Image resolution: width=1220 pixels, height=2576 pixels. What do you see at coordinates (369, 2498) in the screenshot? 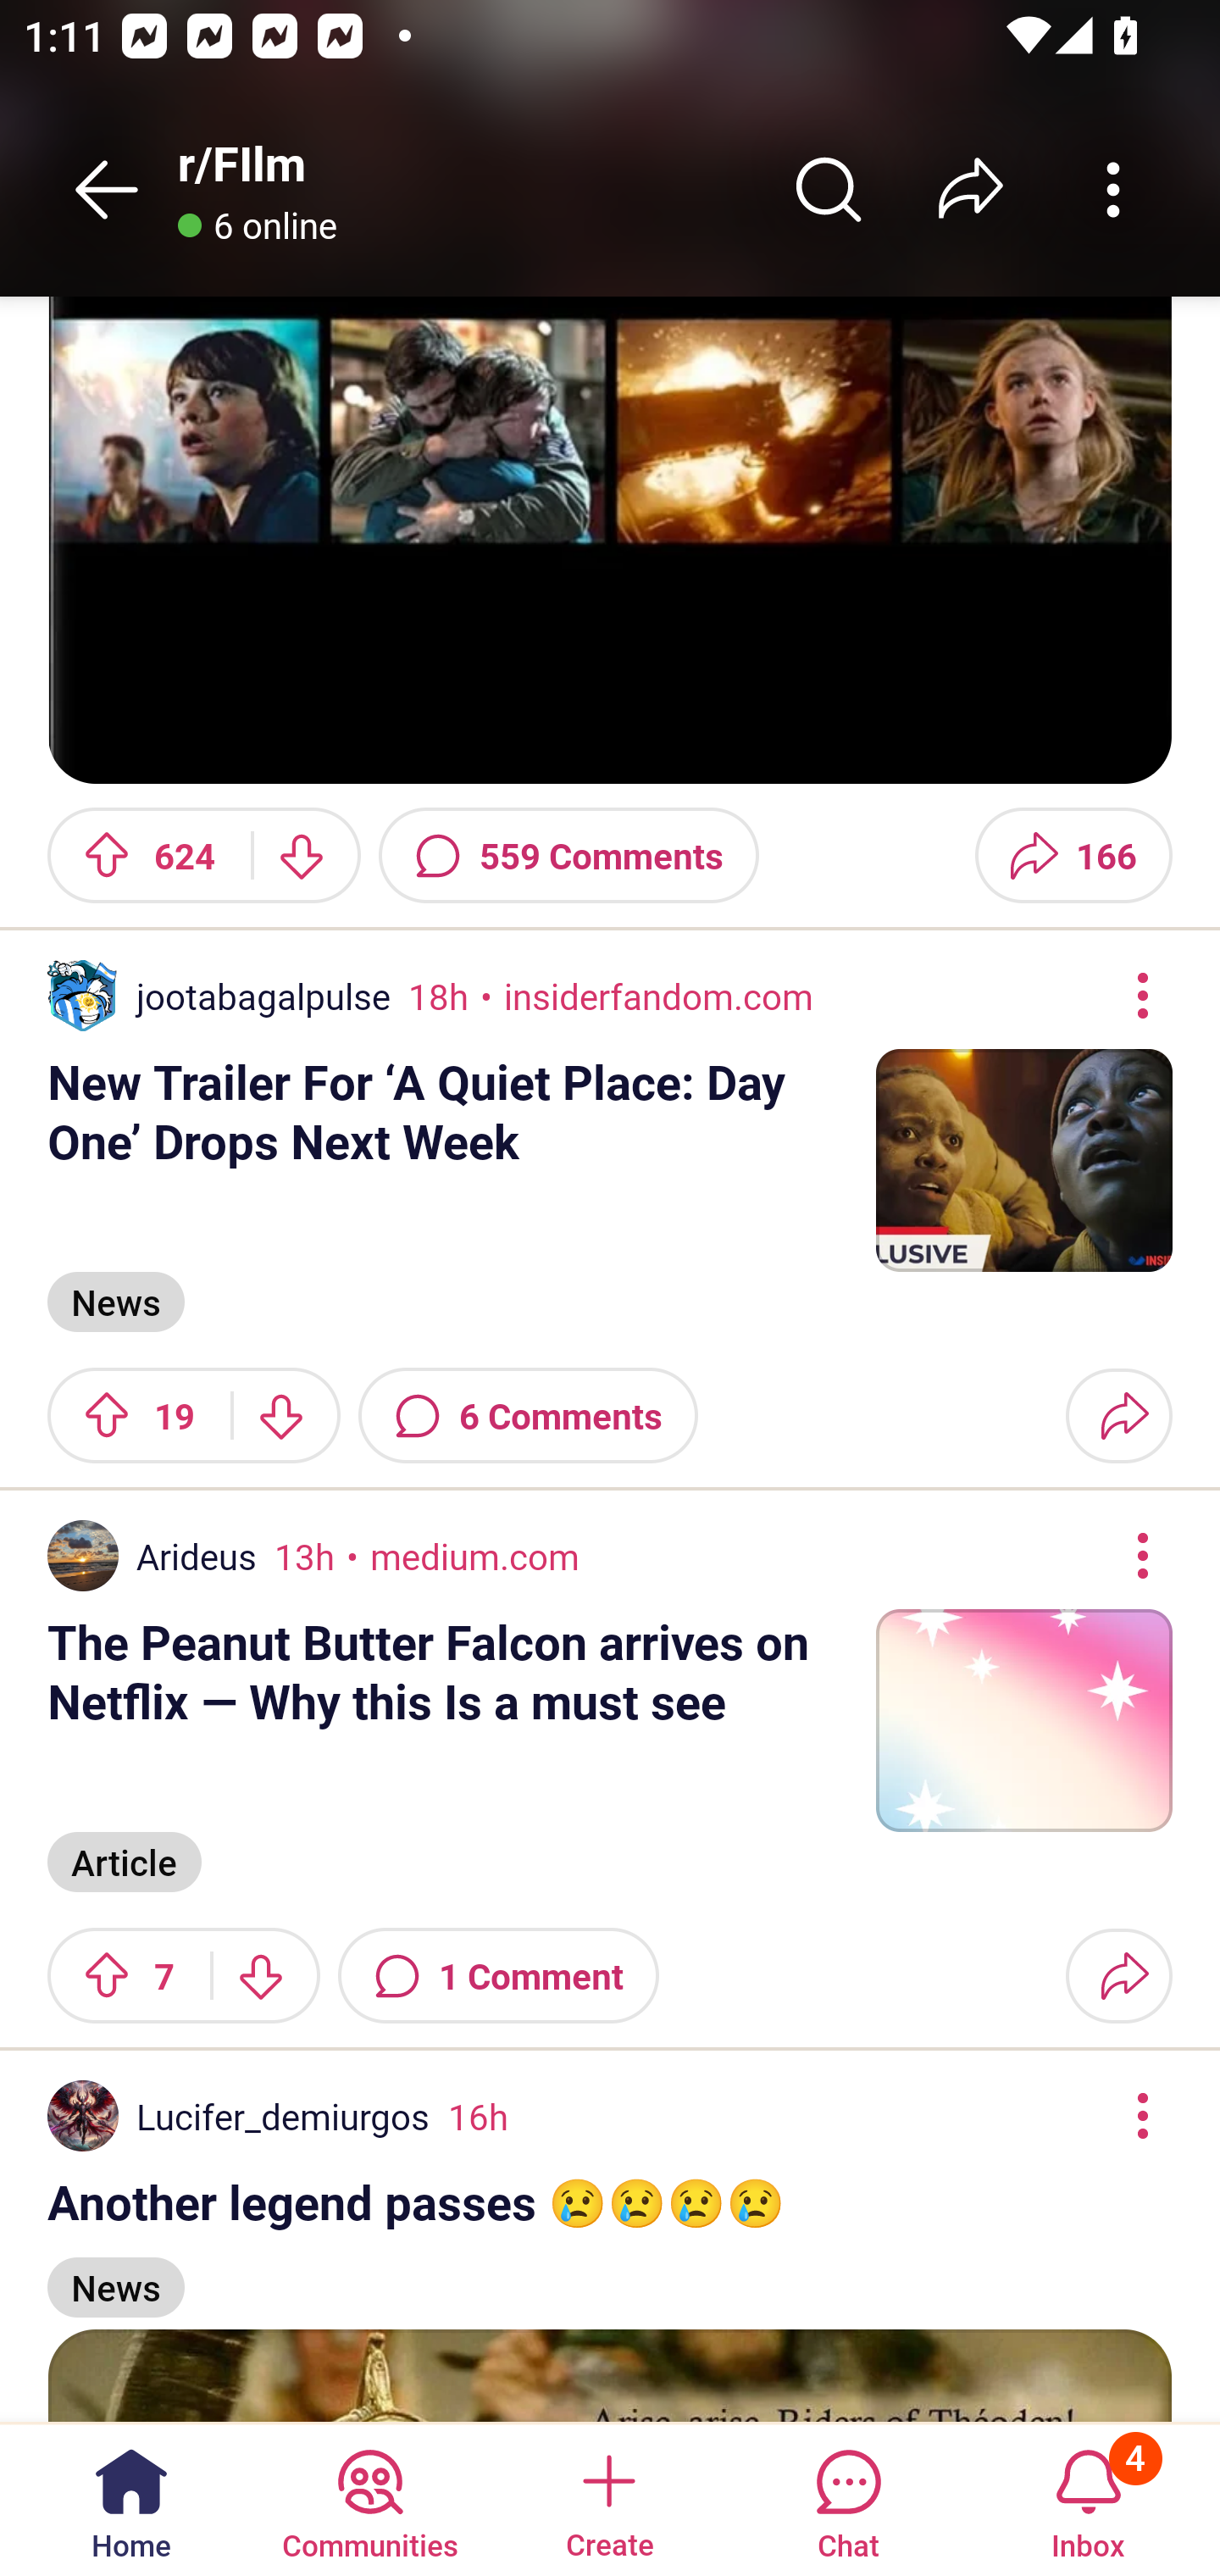
I see `Communities` at bounding box center [369, 2498].